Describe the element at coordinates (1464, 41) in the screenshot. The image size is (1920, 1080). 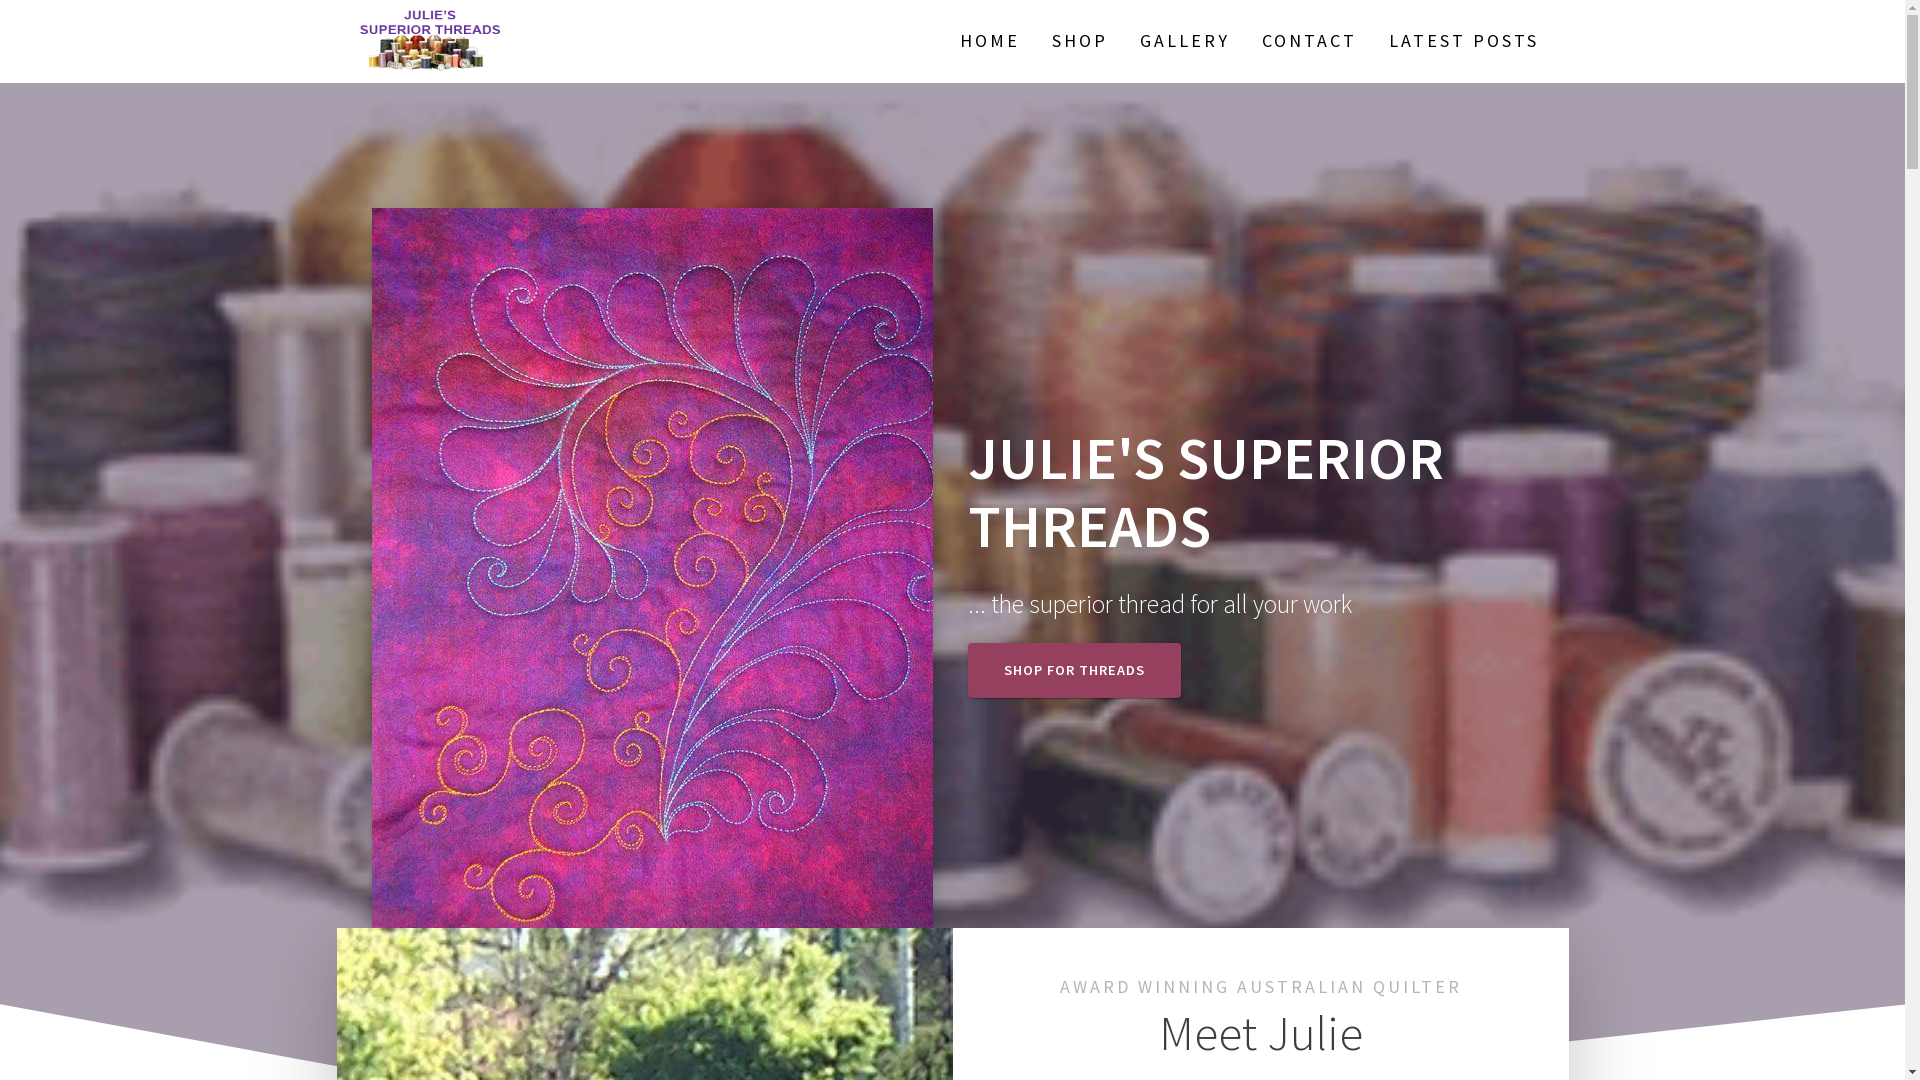
I see `LATEST POSTS` at that location.